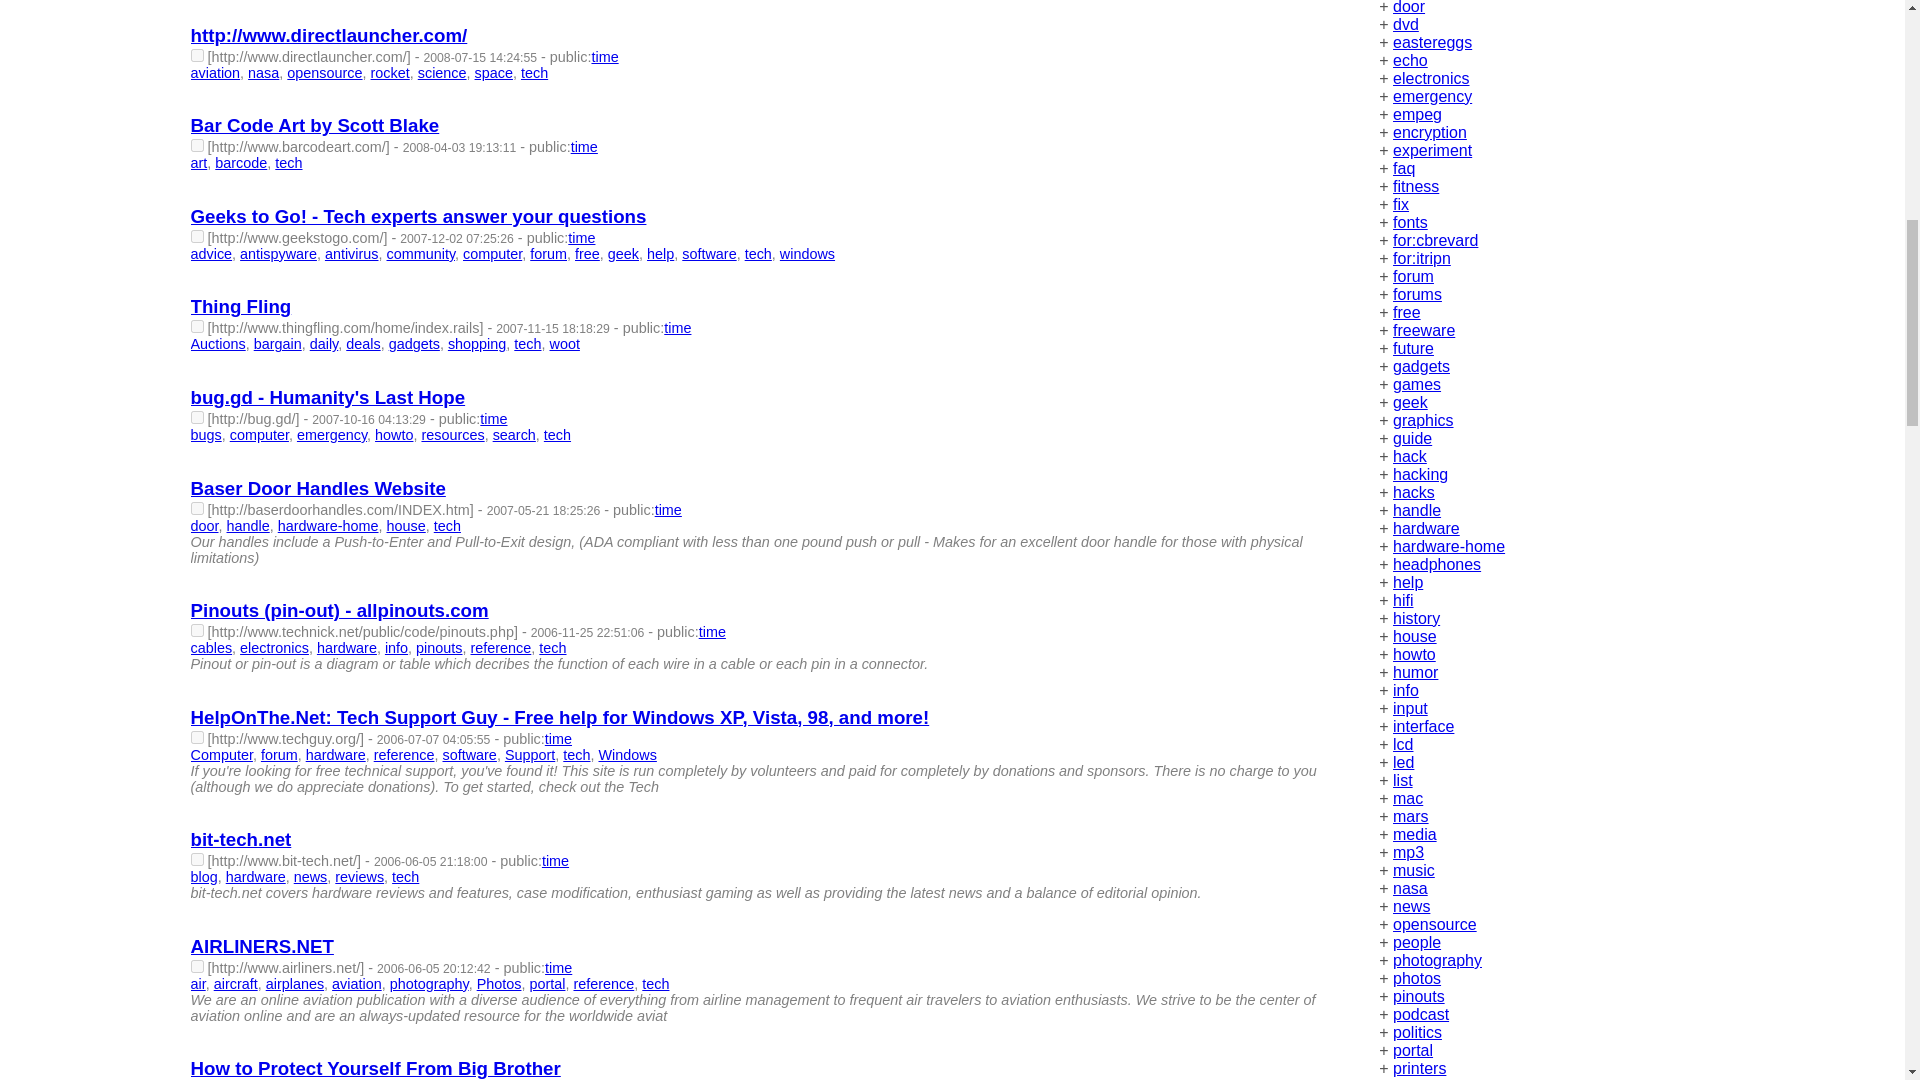 This screenshot has height=1080, width=1920. I want to click on 4293, so click(196, 326).